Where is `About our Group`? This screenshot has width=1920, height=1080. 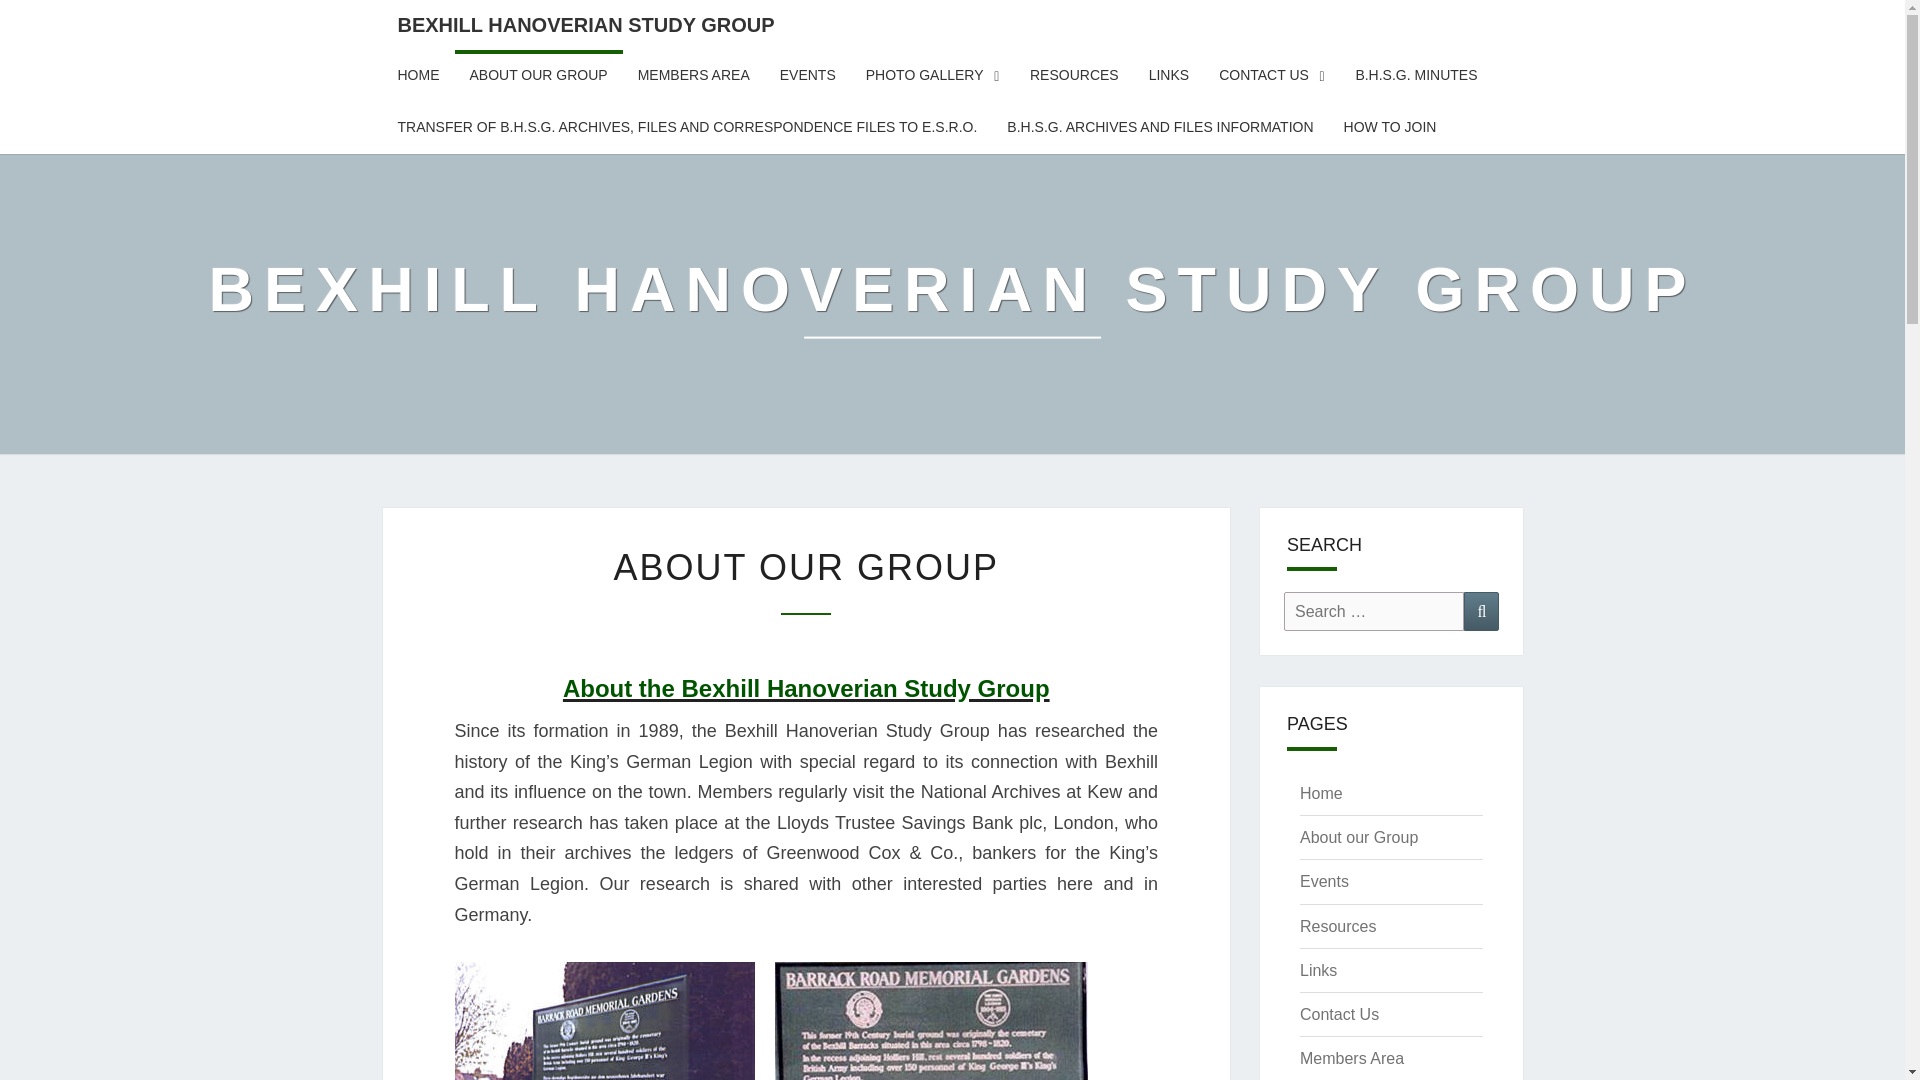
About our Group is located at coordinates (1358, 837).